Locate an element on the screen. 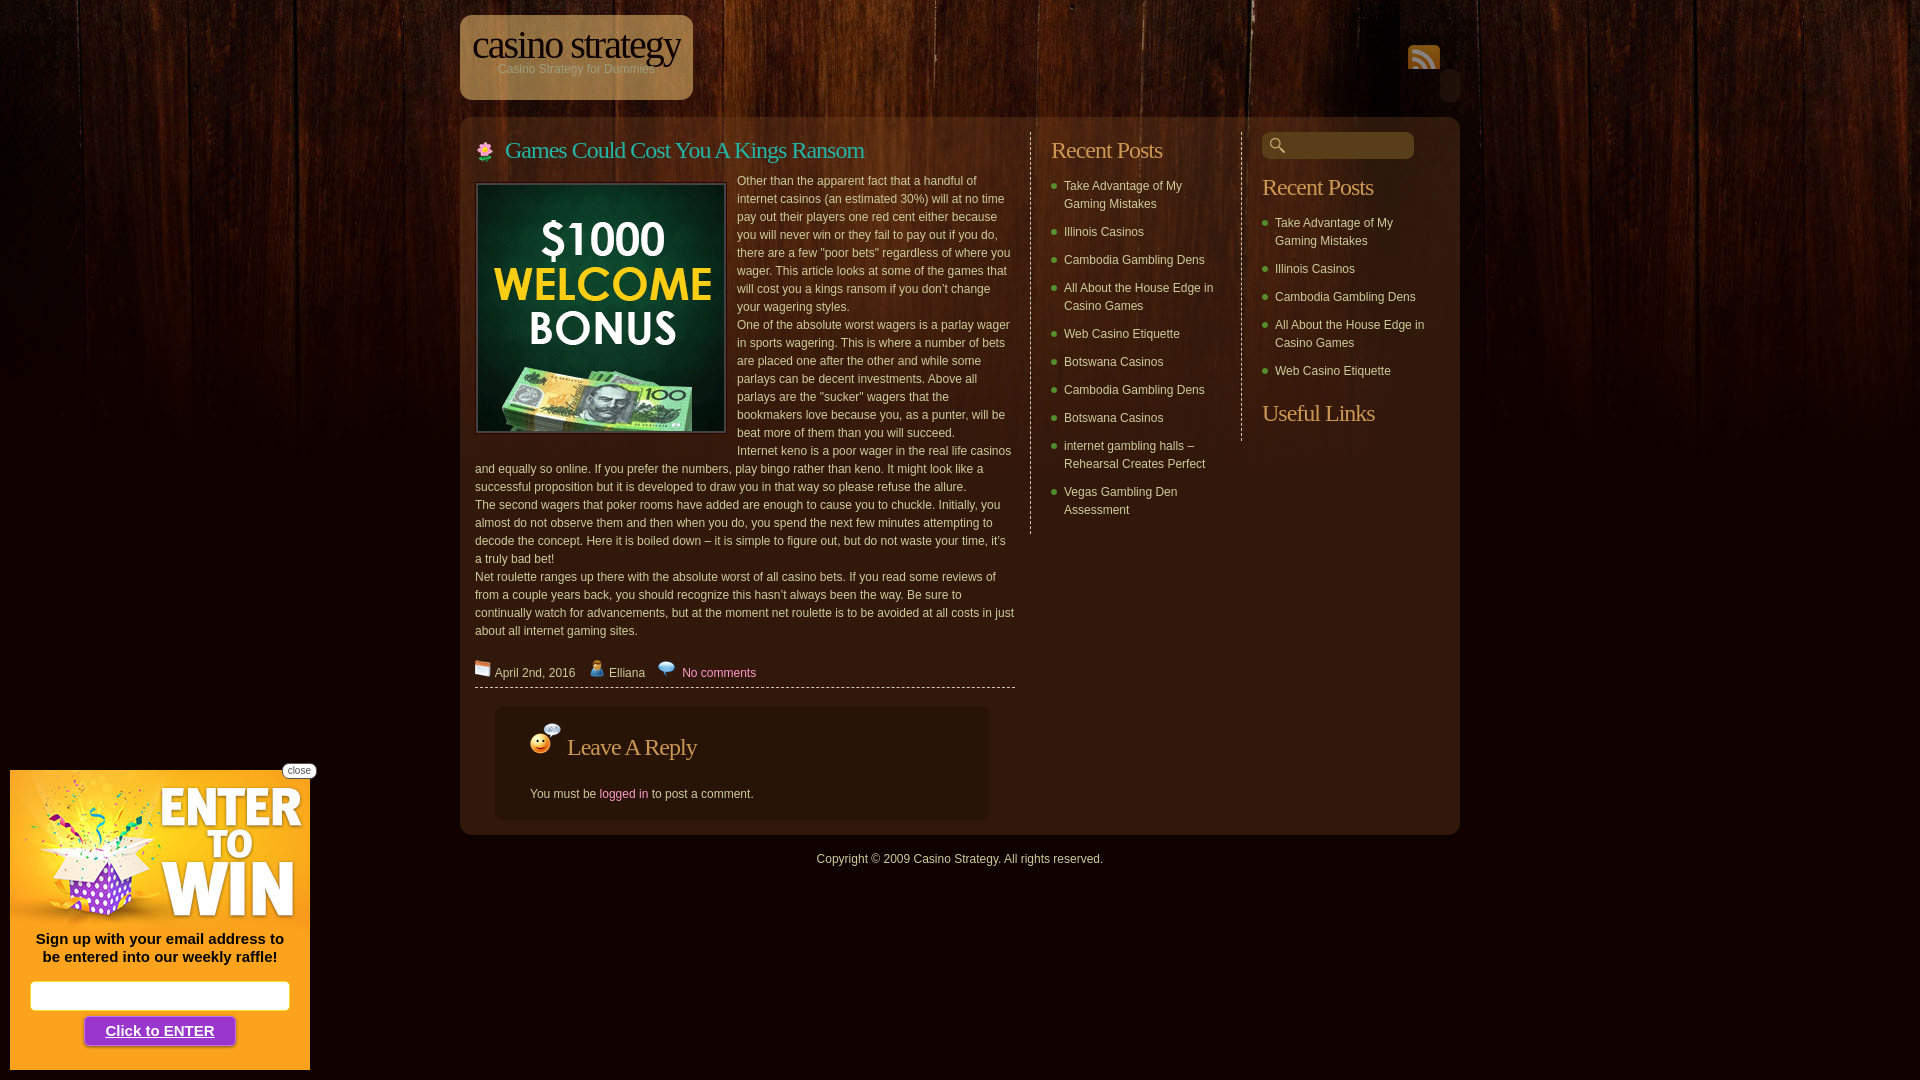  subscribe is located at coordinates (1424, 65).